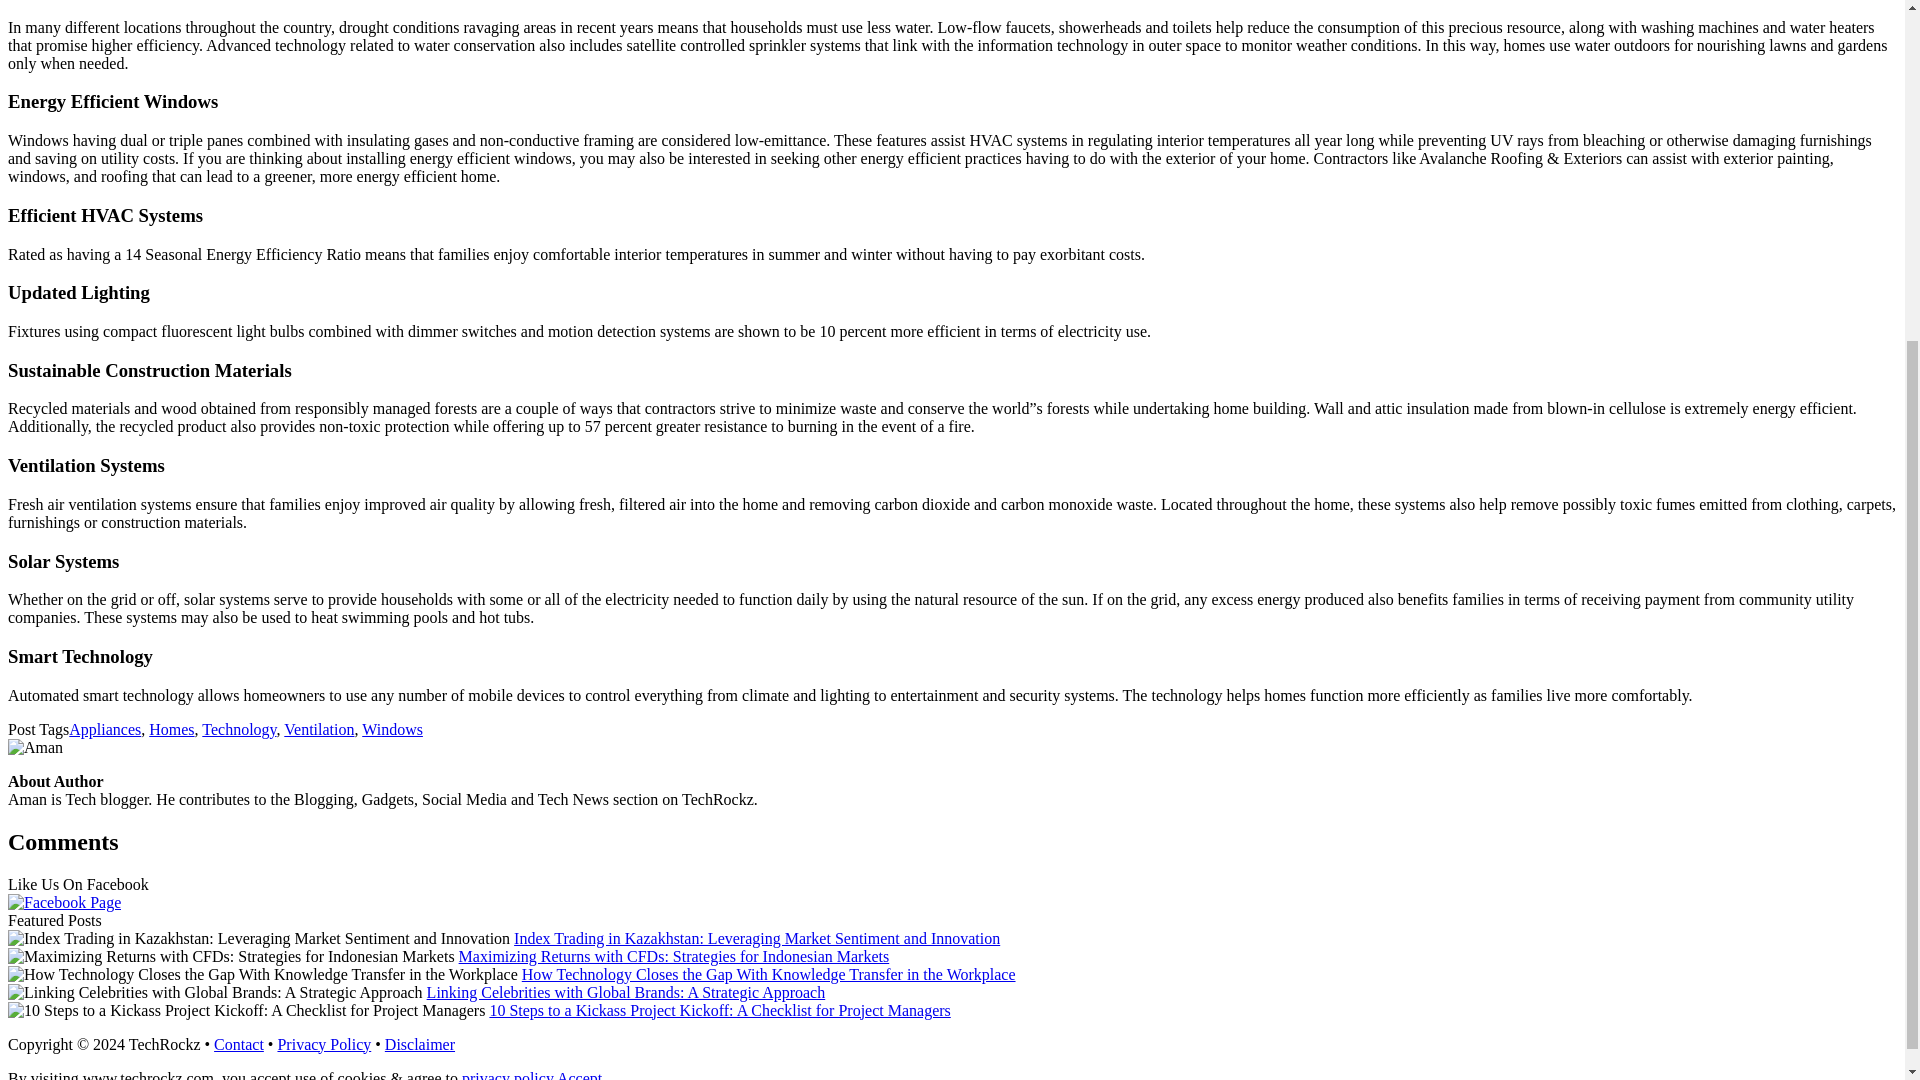 The image size is (1920, 1080). What do you see at coordinates (420, 1044) in the screenshot?
I see `Disclaimer` at bounding box center [420, 1044].